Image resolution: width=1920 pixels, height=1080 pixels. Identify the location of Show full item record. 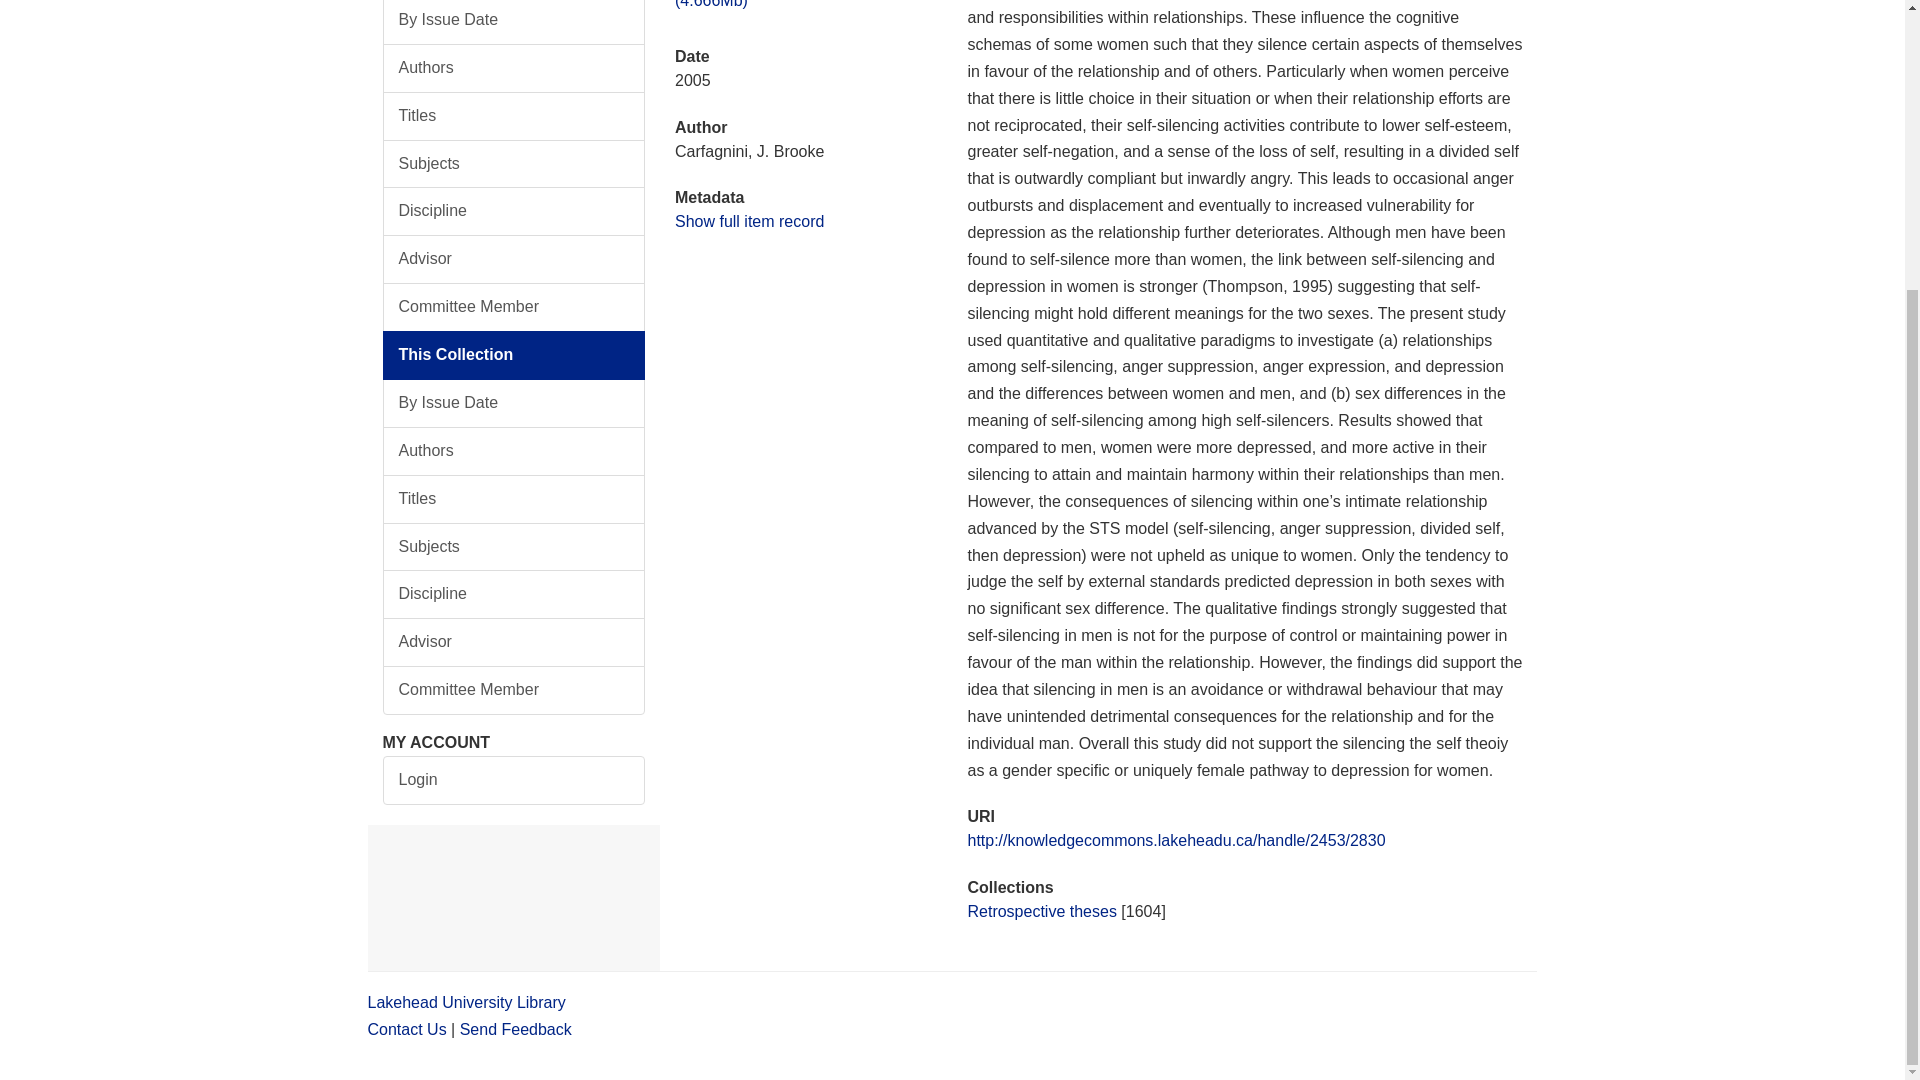
(749, 221).